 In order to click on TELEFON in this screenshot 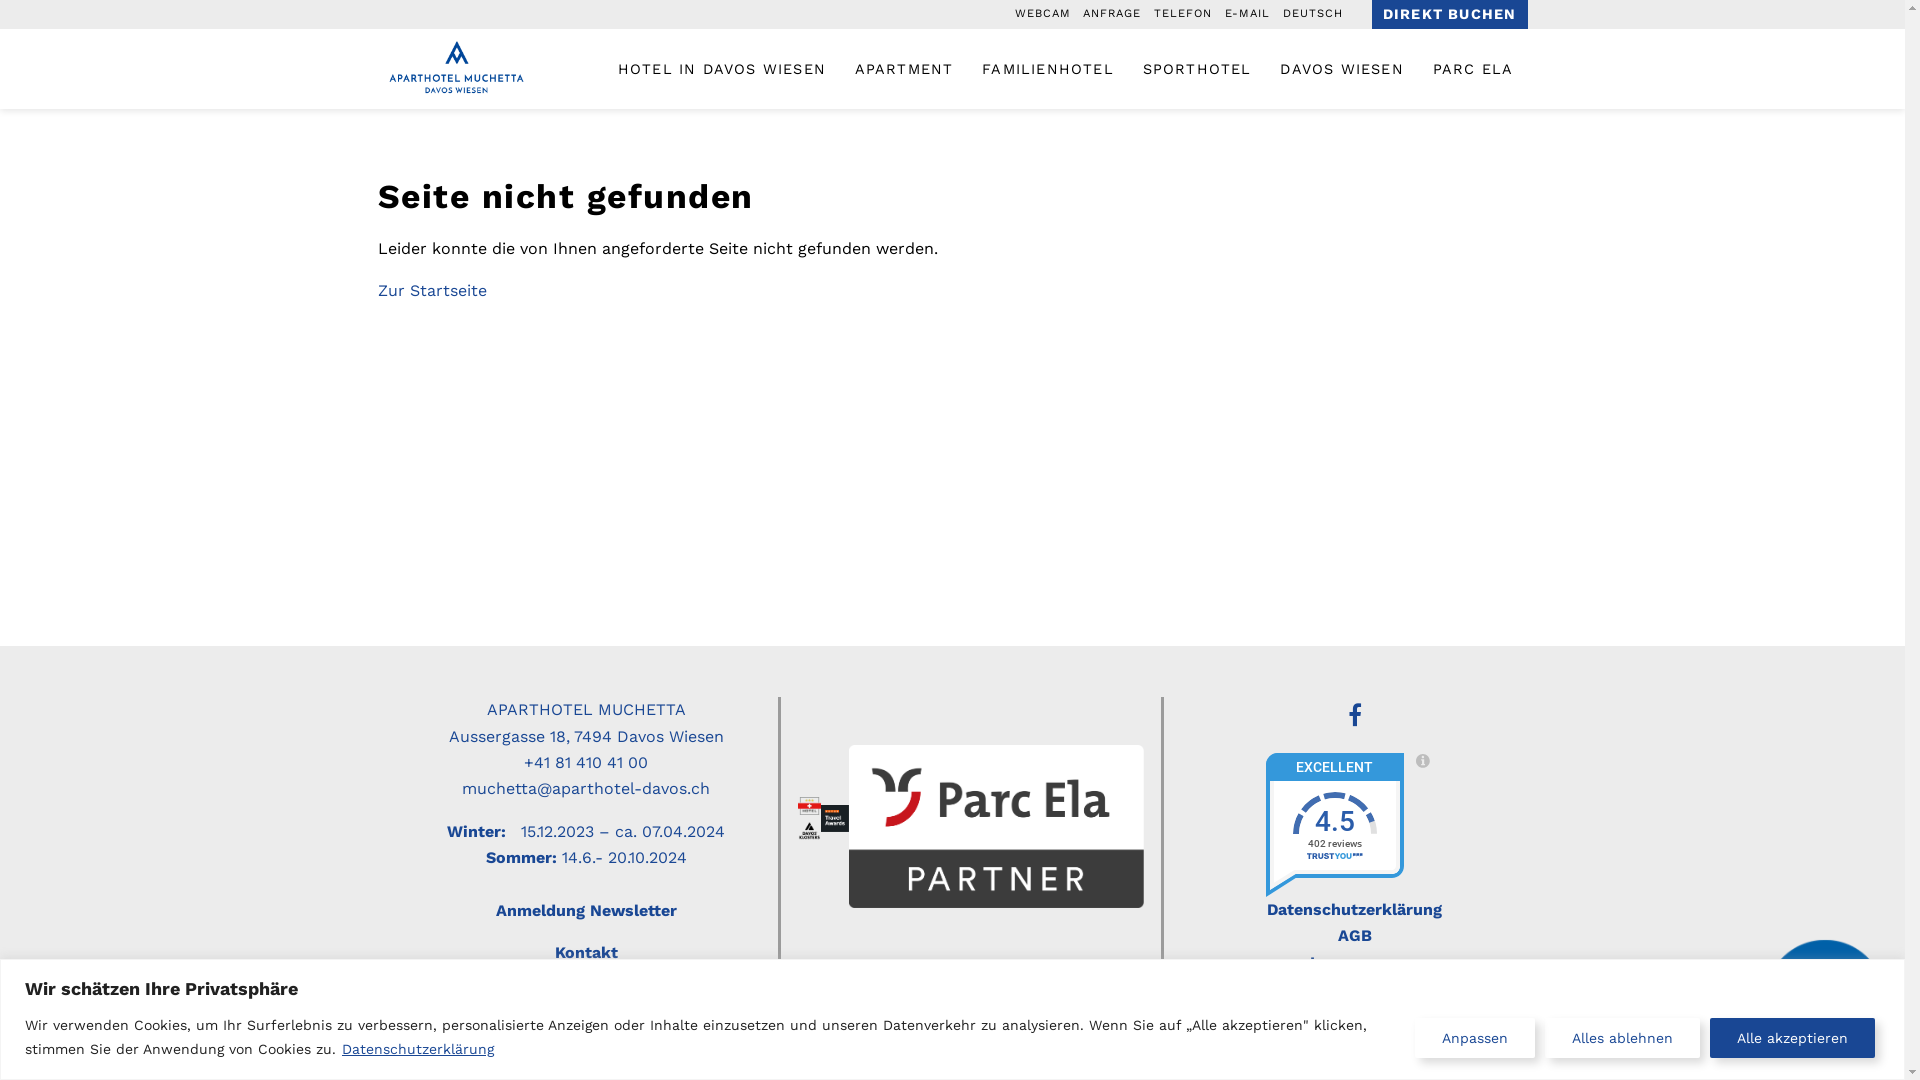, I will do `click(1183, 14)`.